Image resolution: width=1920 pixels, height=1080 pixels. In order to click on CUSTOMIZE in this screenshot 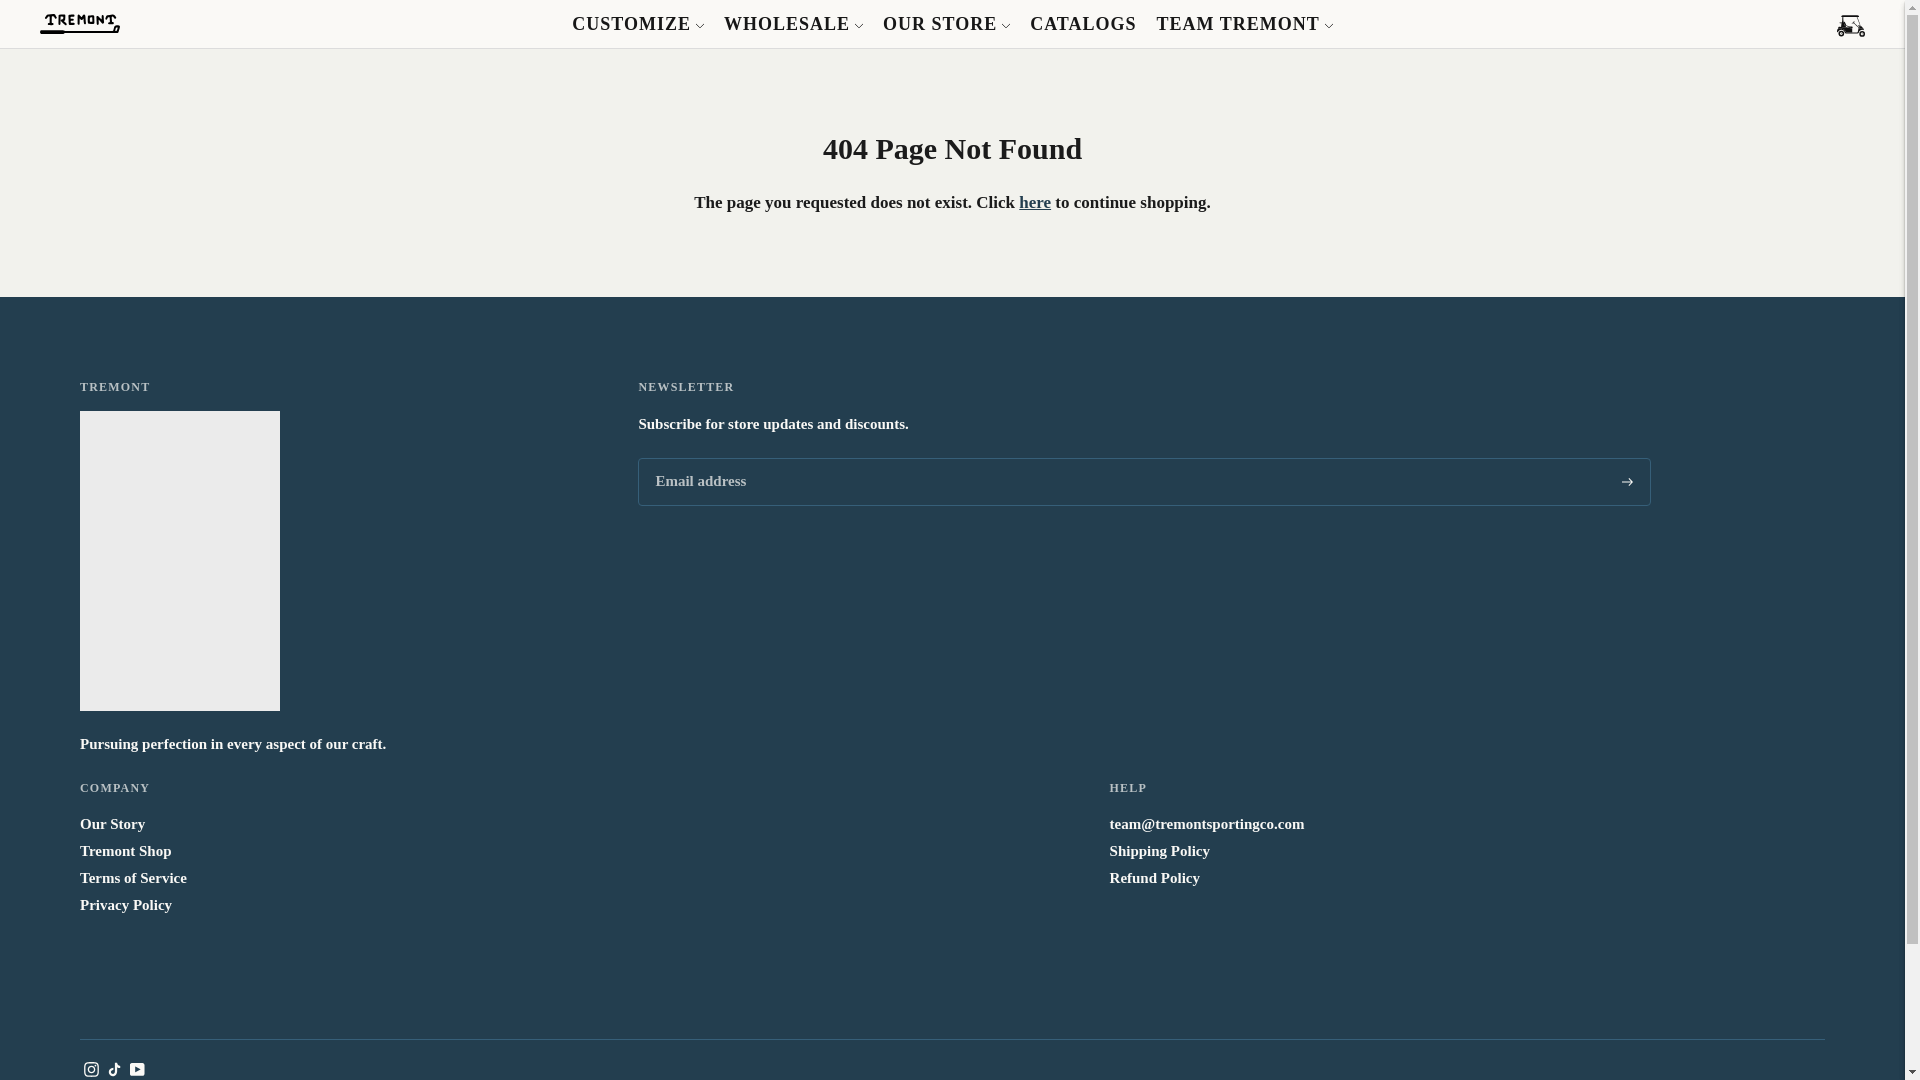, I will do `click(638, 24)`.